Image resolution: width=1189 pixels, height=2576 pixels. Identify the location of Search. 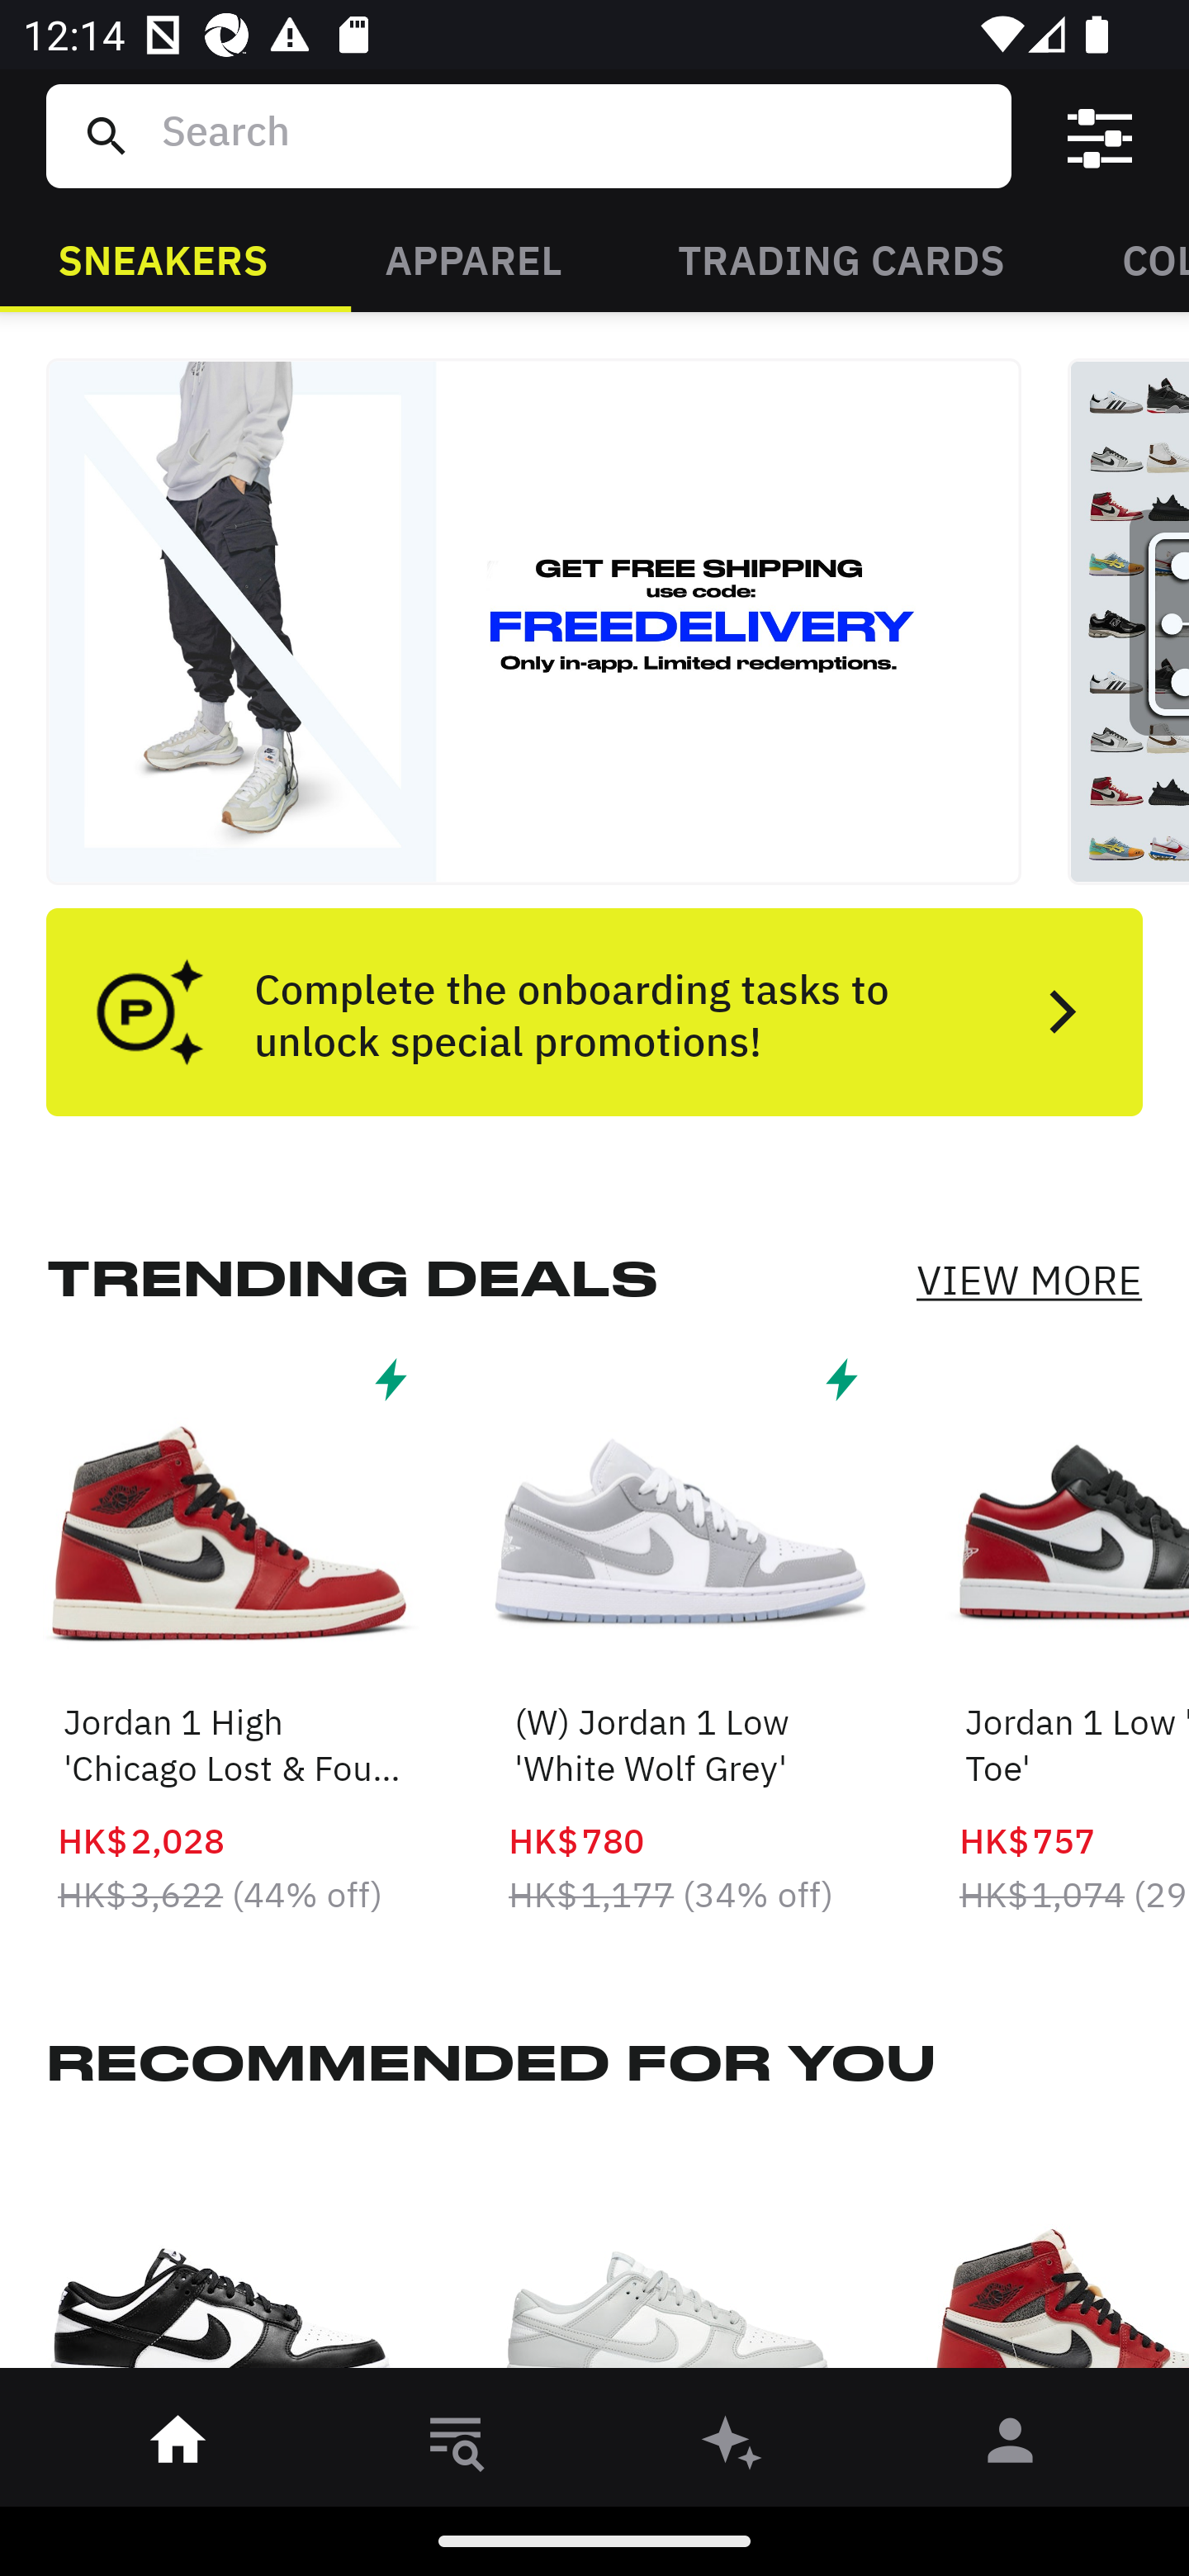
(574, 135).